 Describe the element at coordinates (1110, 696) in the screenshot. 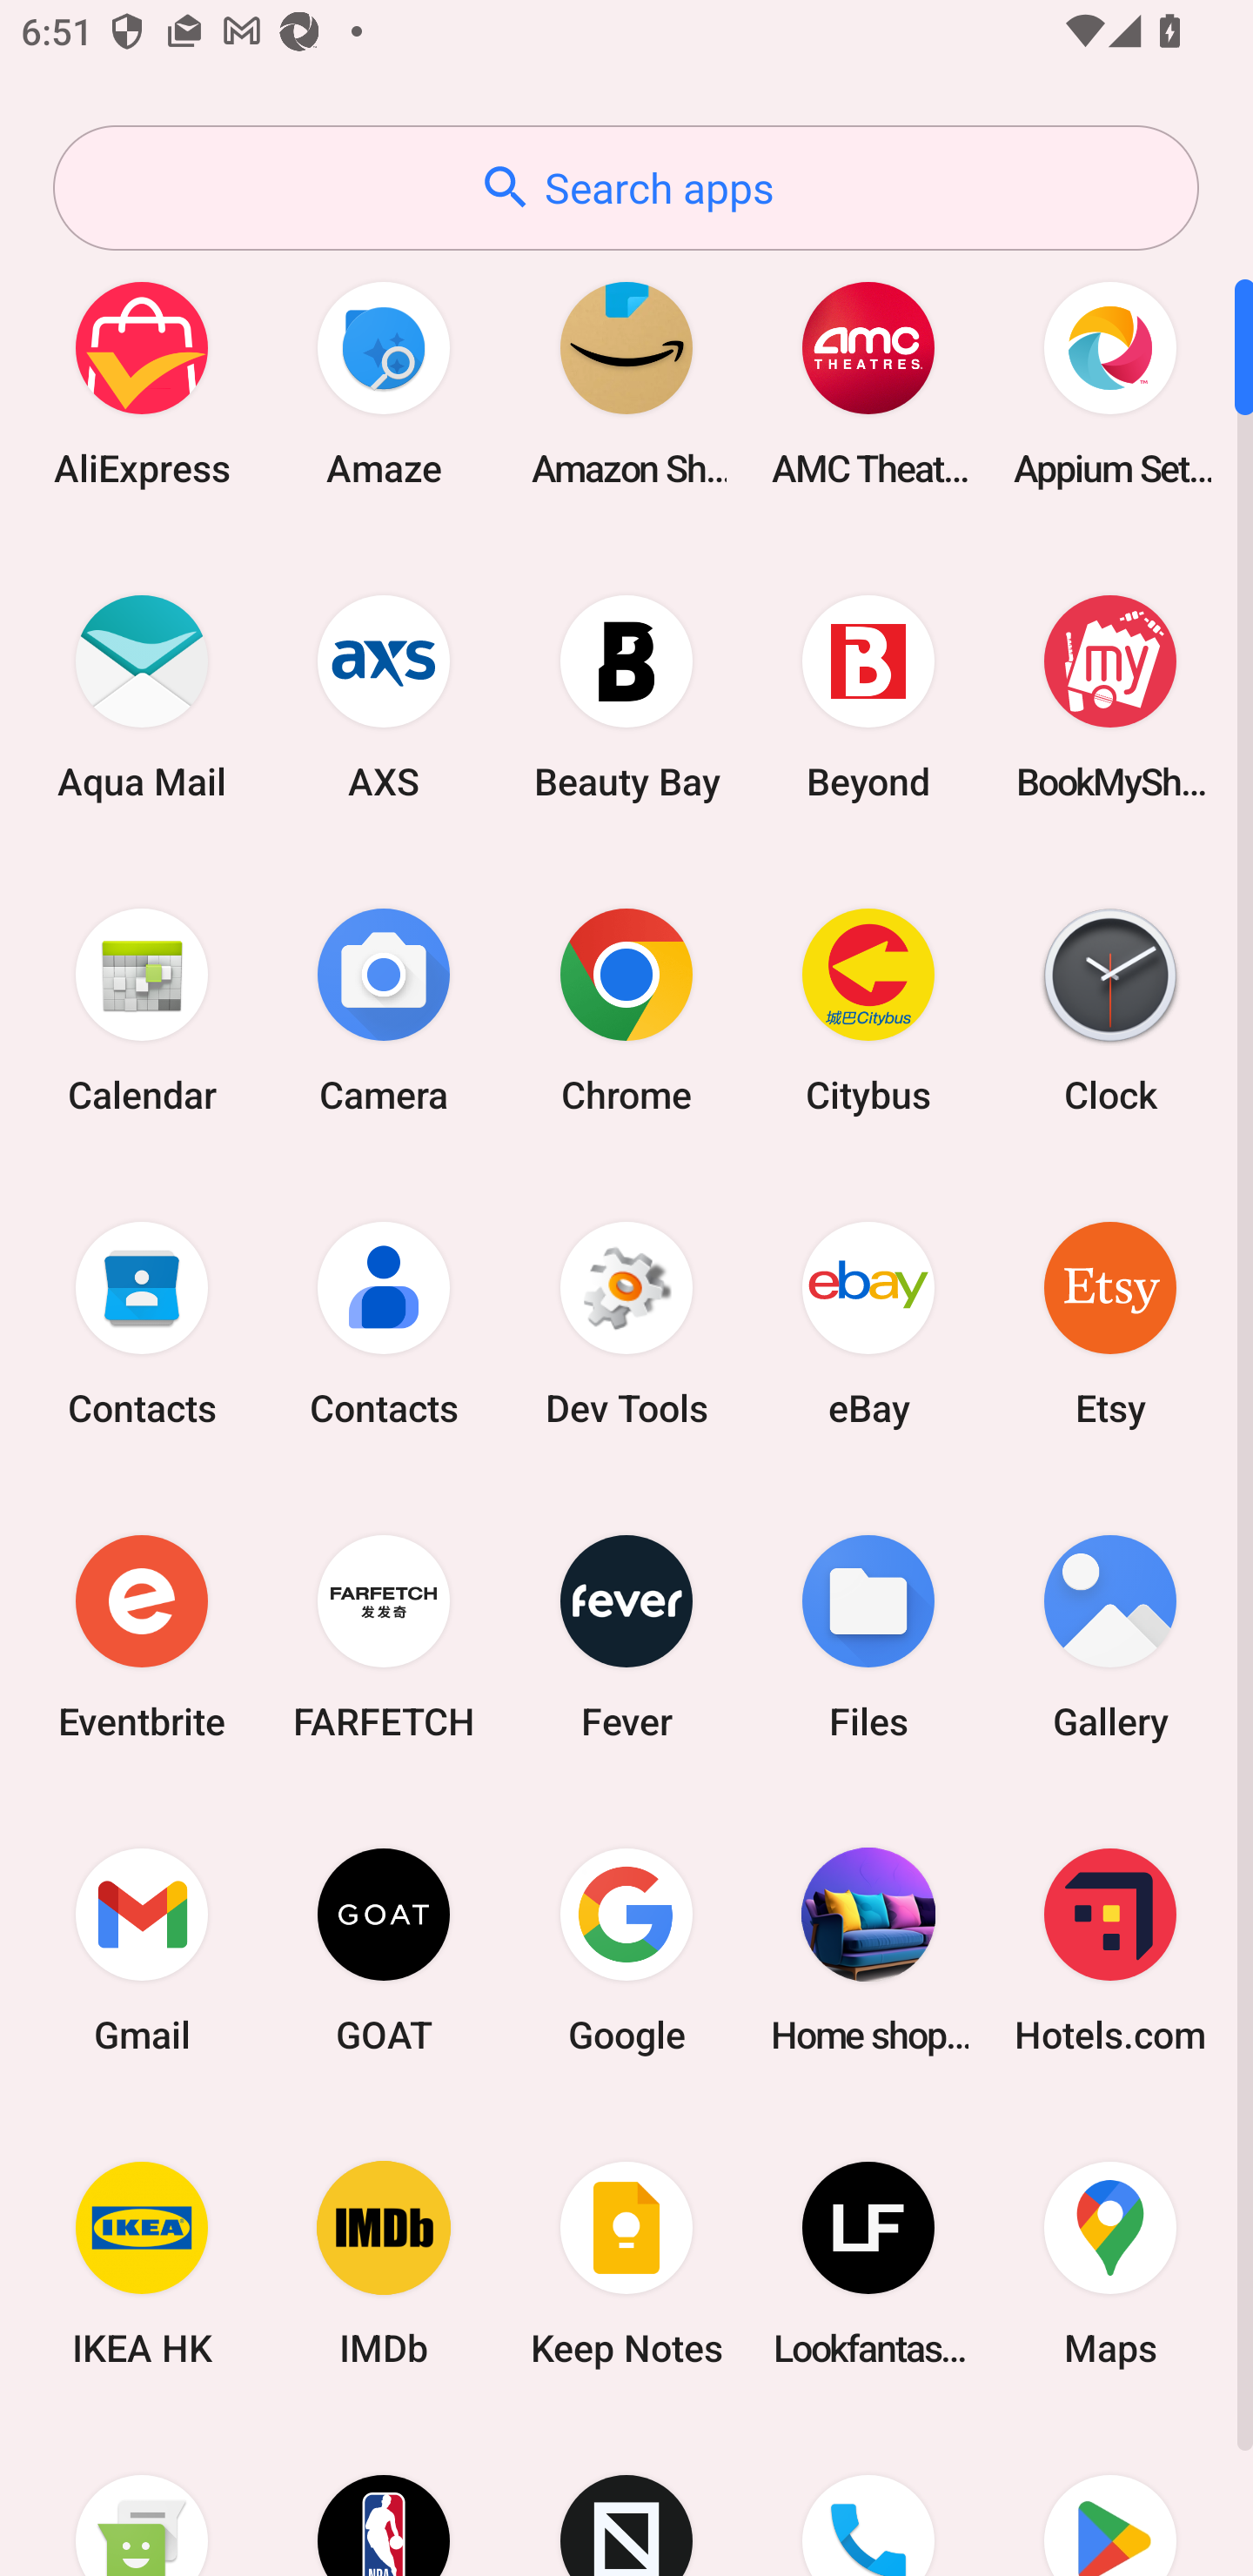

I see `BookMyShow` at that location.